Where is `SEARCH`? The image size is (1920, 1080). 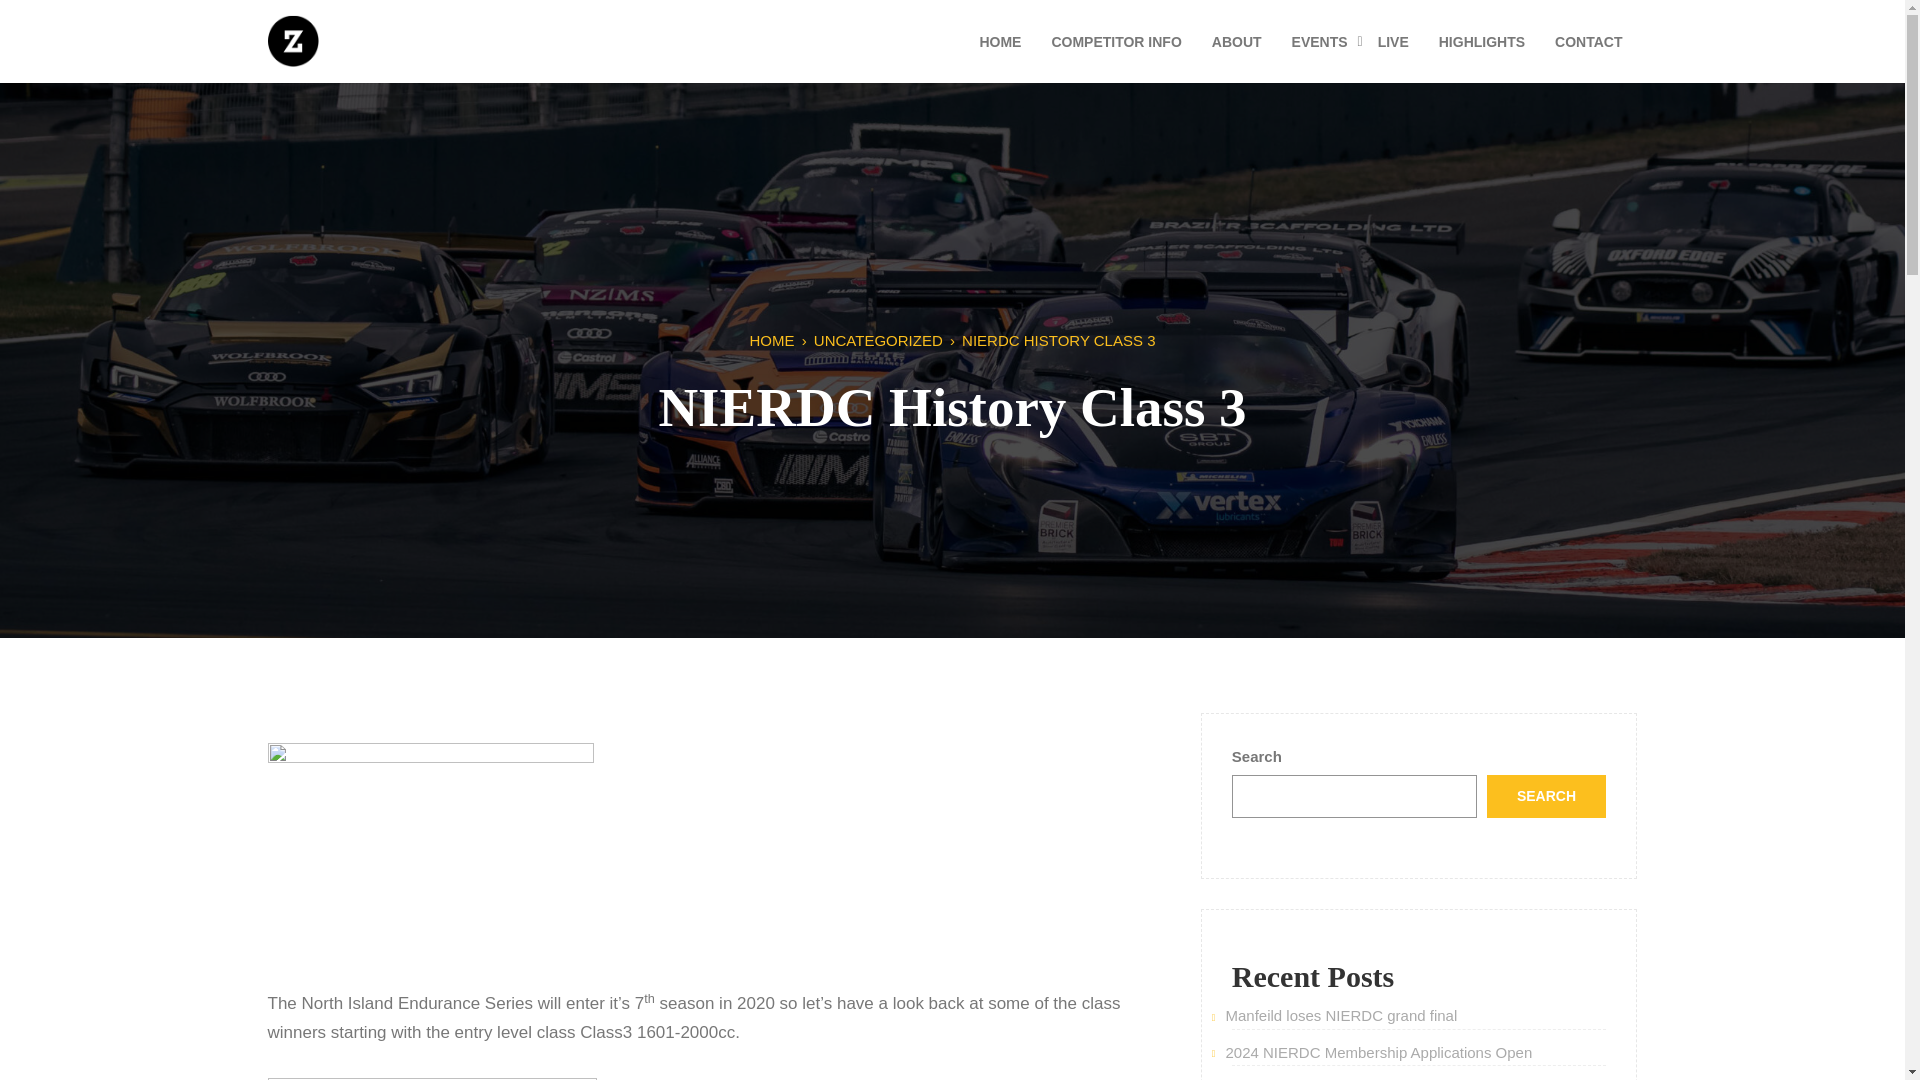
SEARCH is located at coordinates (1546, 796).